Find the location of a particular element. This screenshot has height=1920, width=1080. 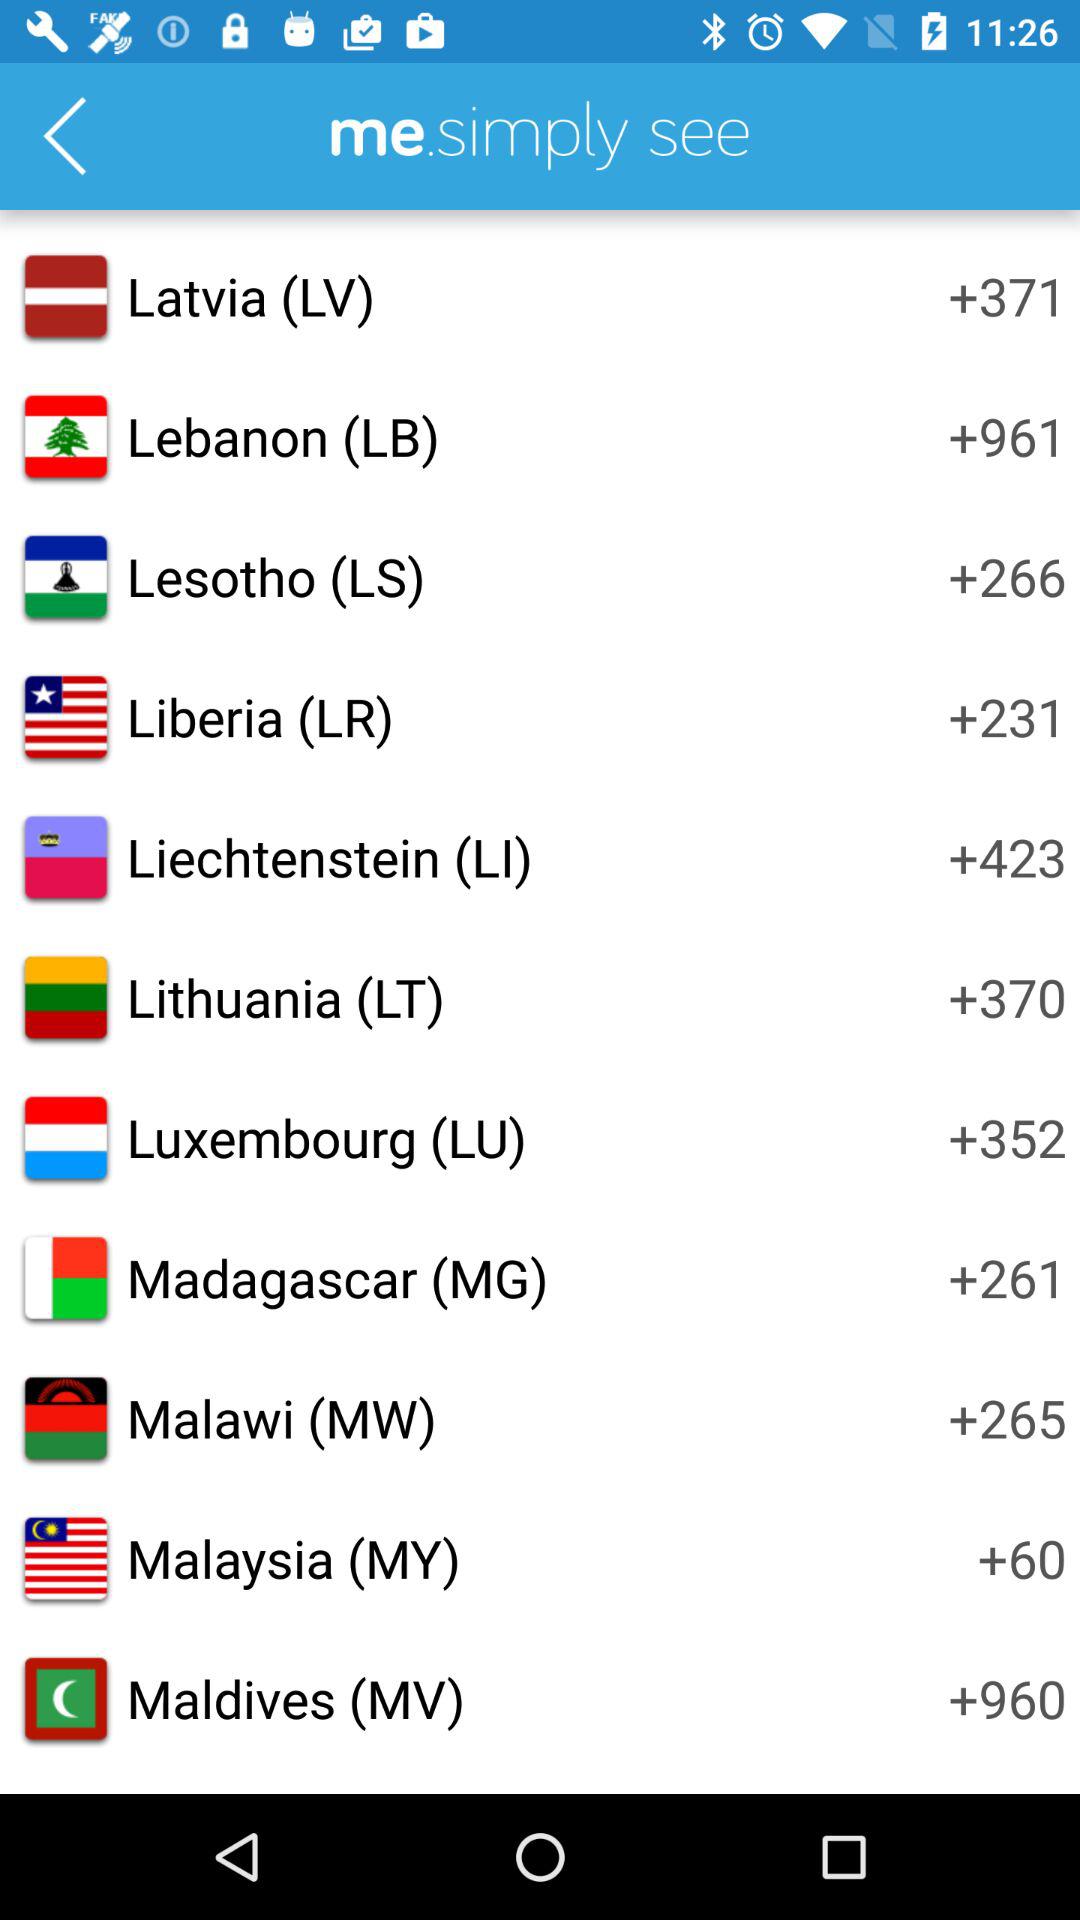

choose item below the +266 is located at coordinates (1007, 716).